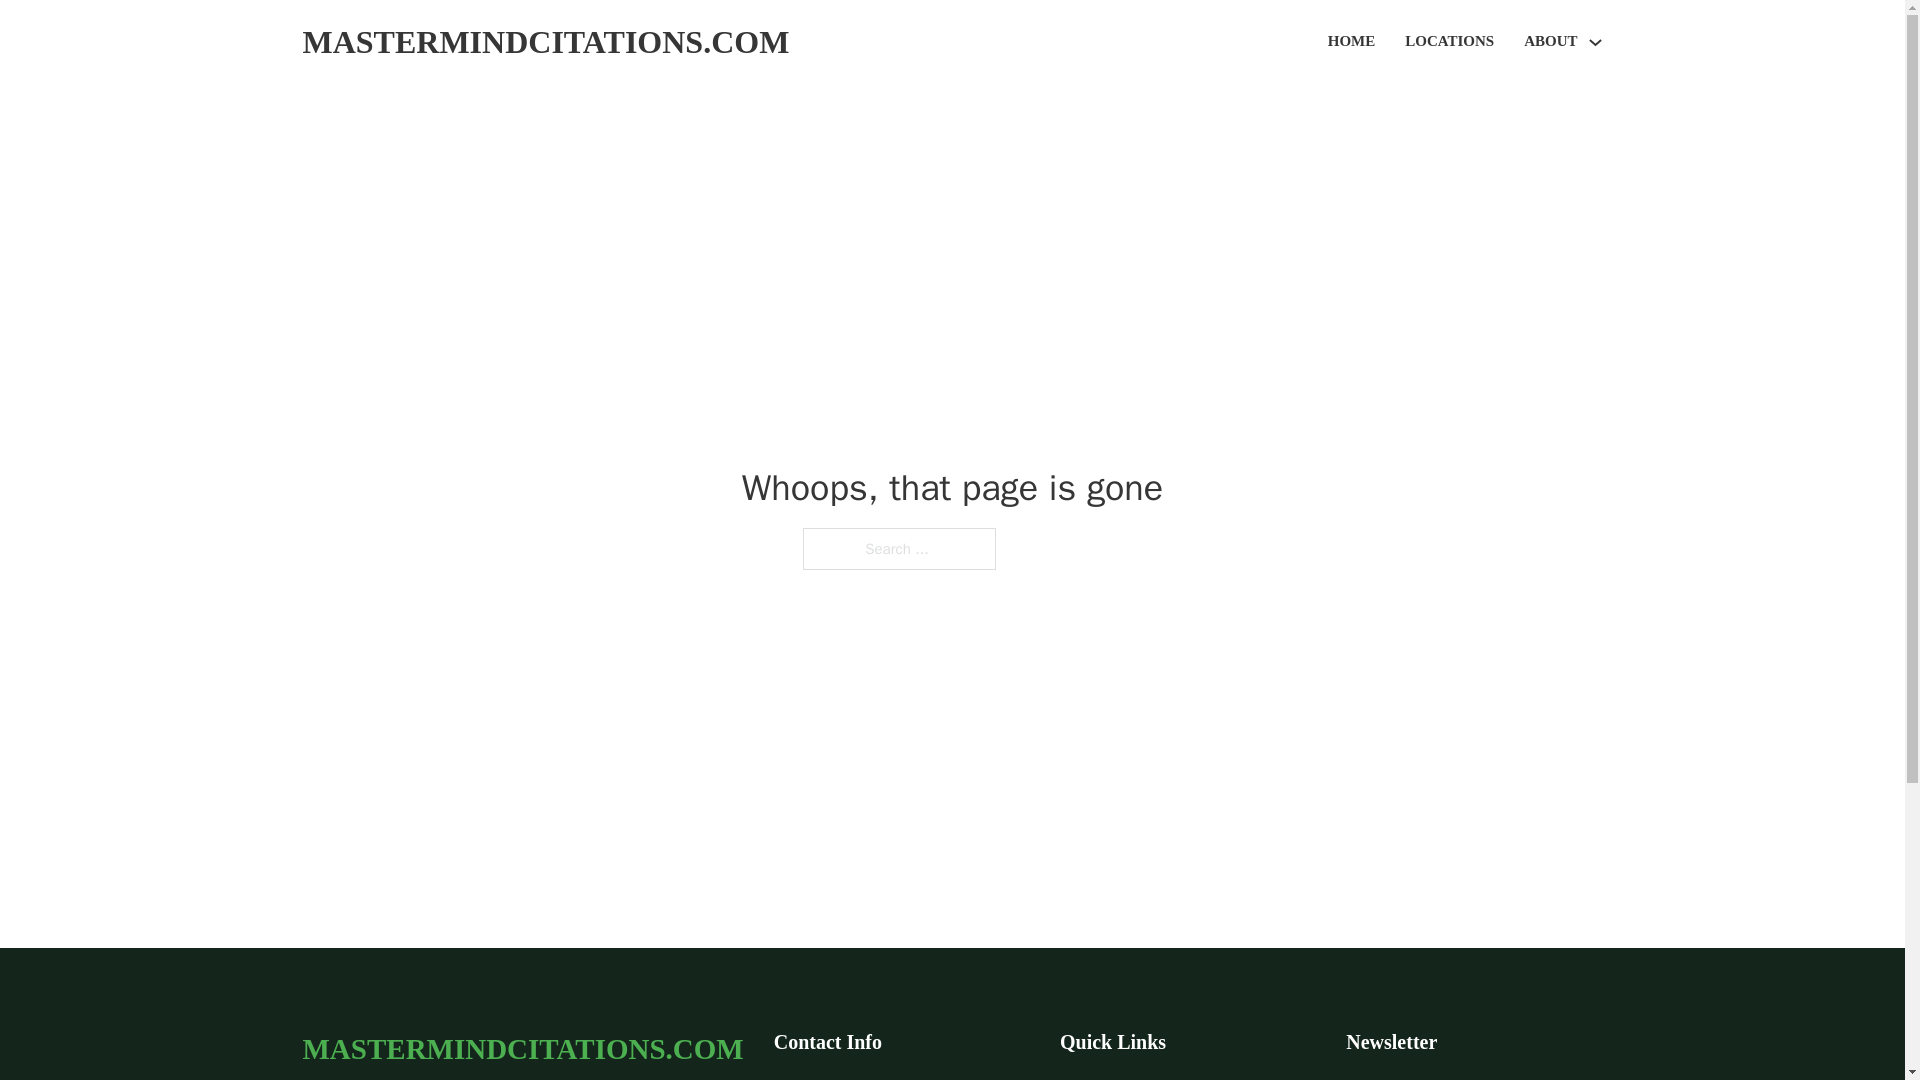 This screenshot has height=1080, width=1920. Describe the element at coordinates (522, 1048) in the screenshot. I see `MASTERMINDCITATIONS.COM` at that location.